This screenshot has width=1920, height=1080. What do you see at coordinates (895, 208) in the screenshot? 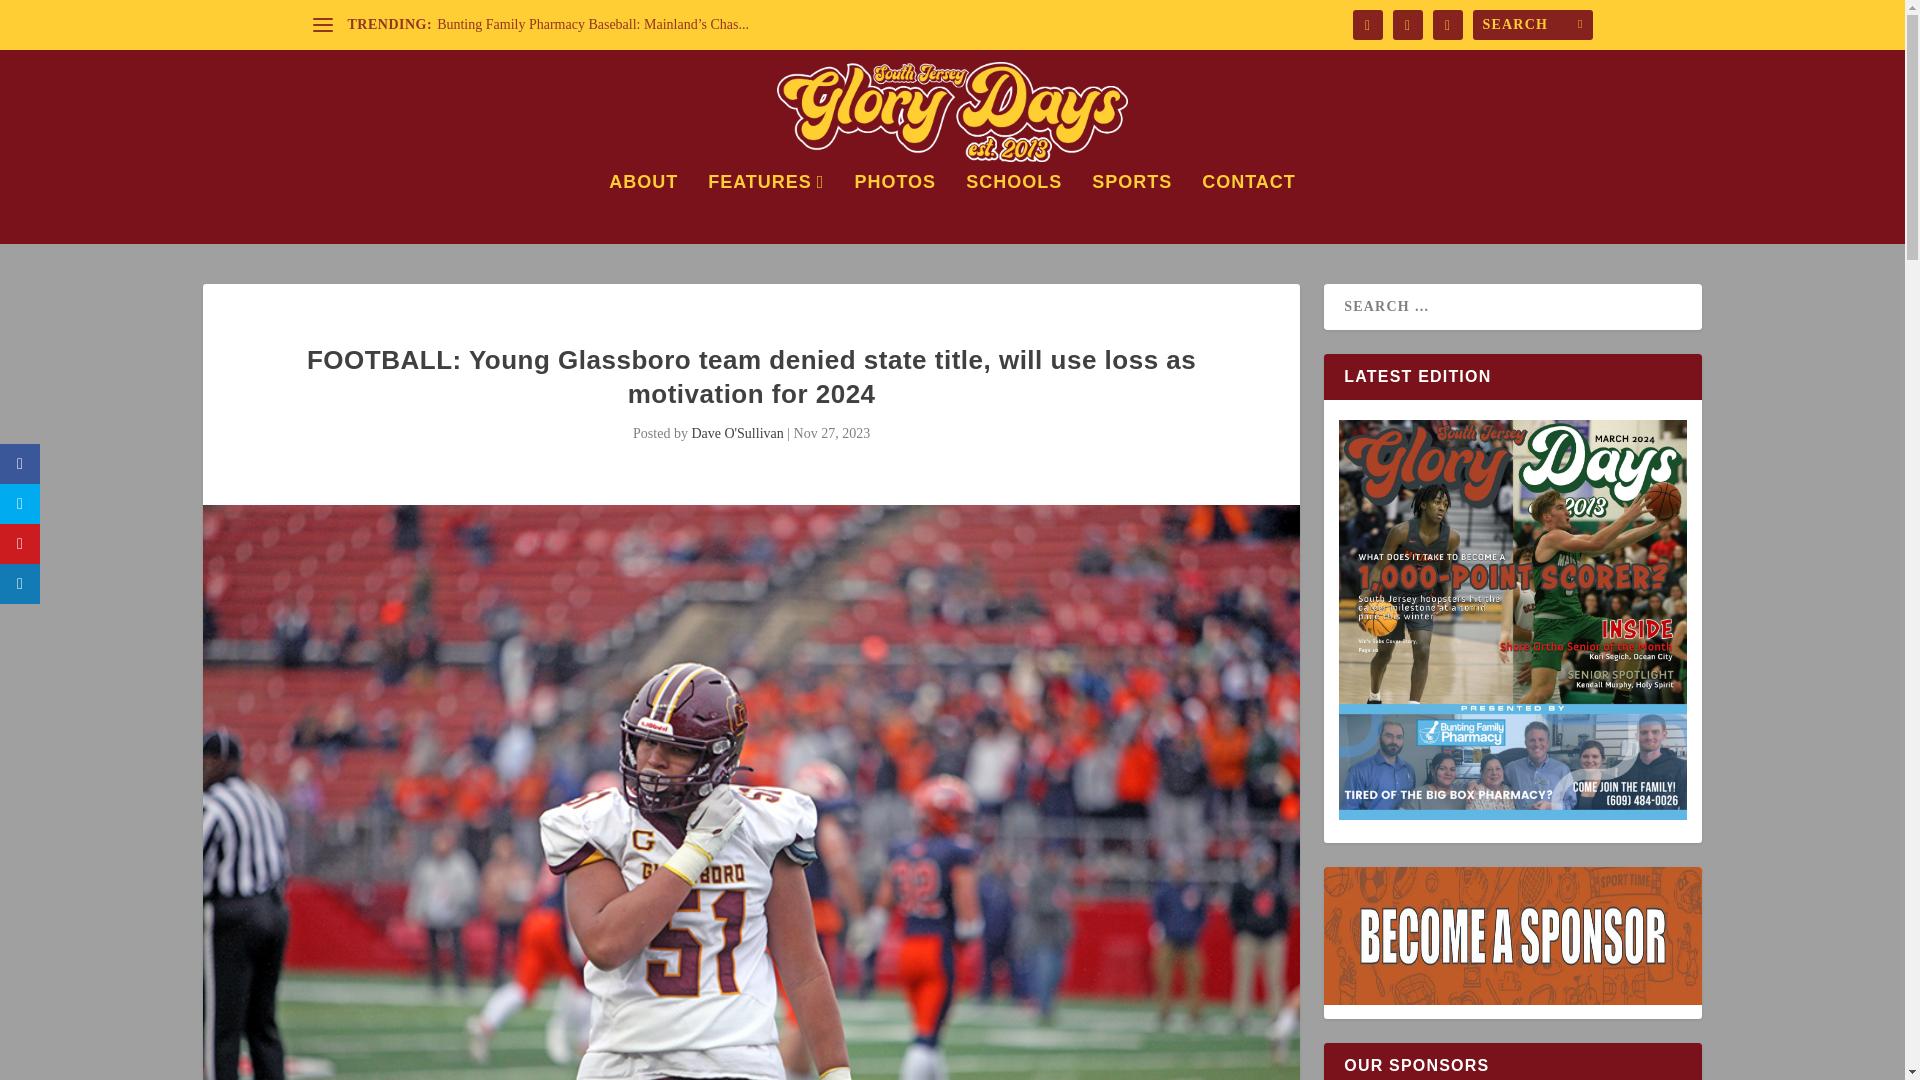
I see `PHOTOS` at bounding box center [895, 208].